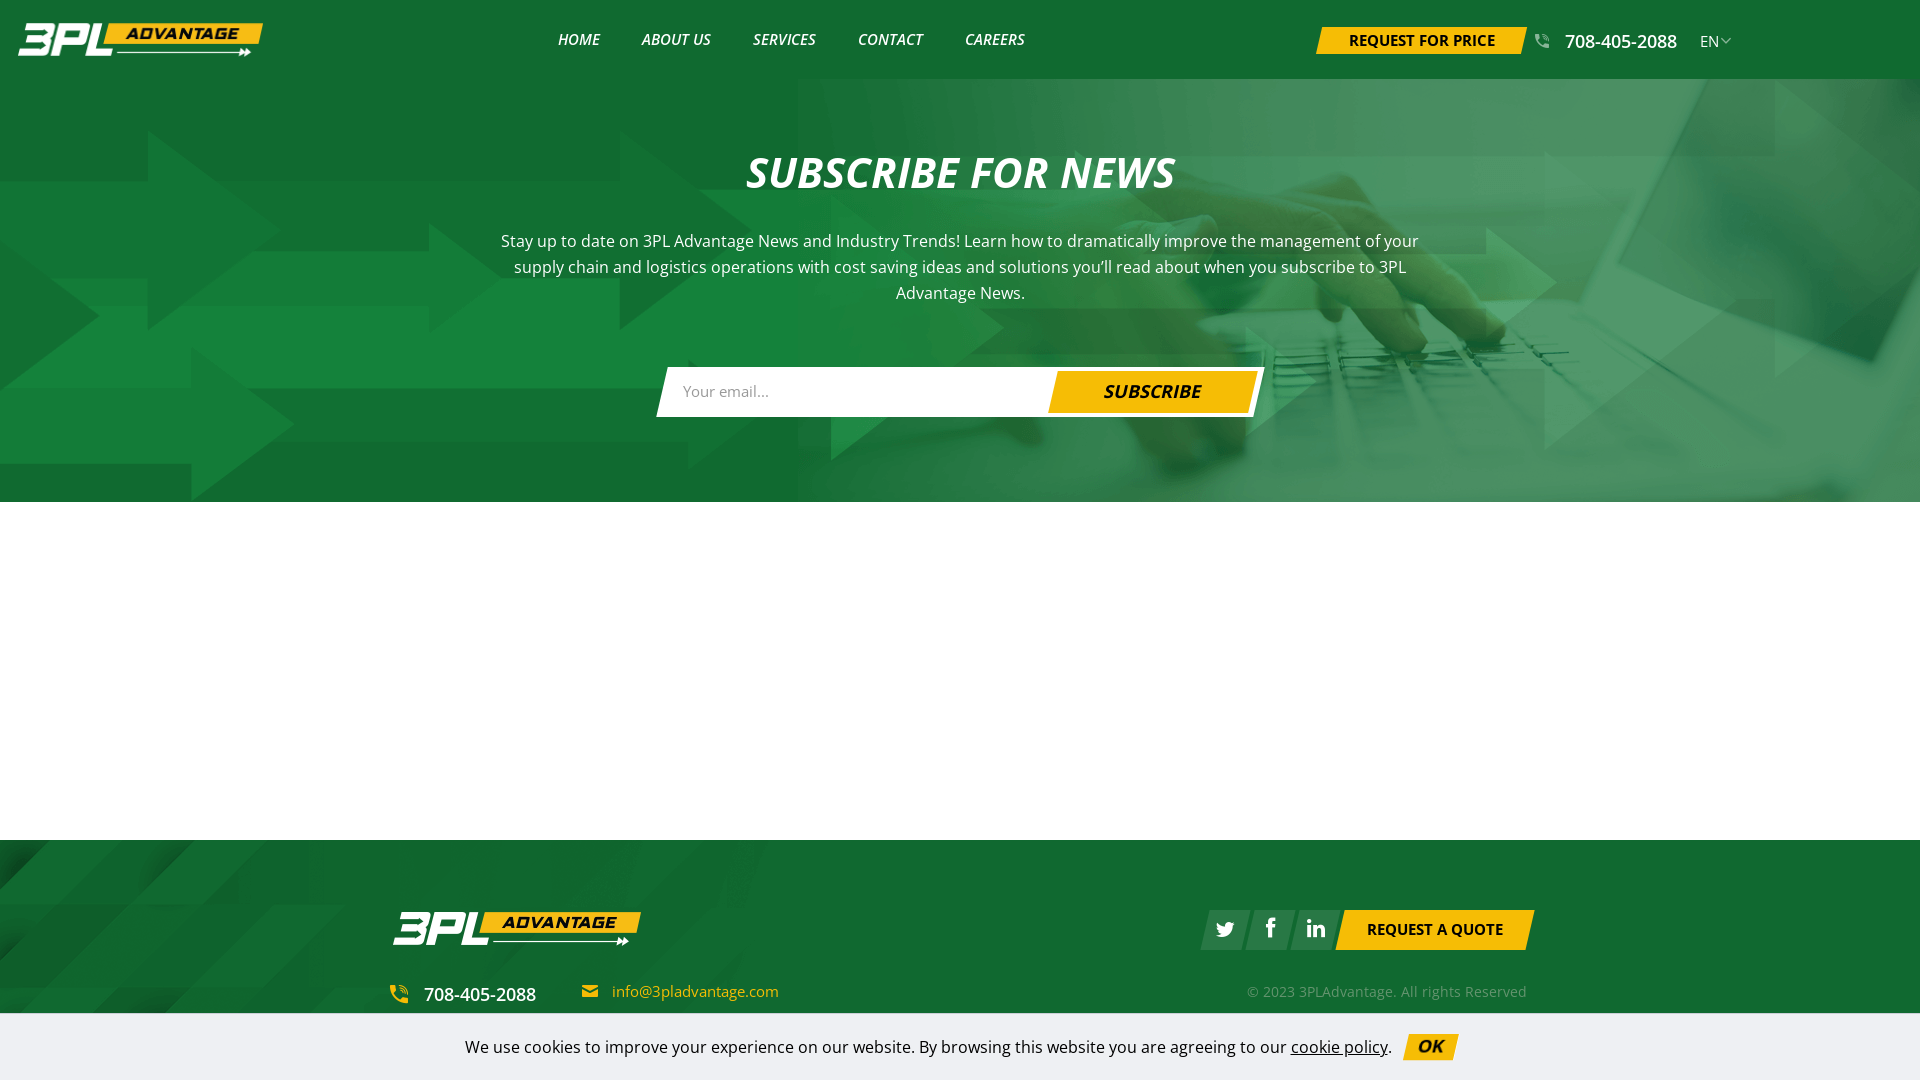  I want to click on 708-405-2088, so click(463, 994).